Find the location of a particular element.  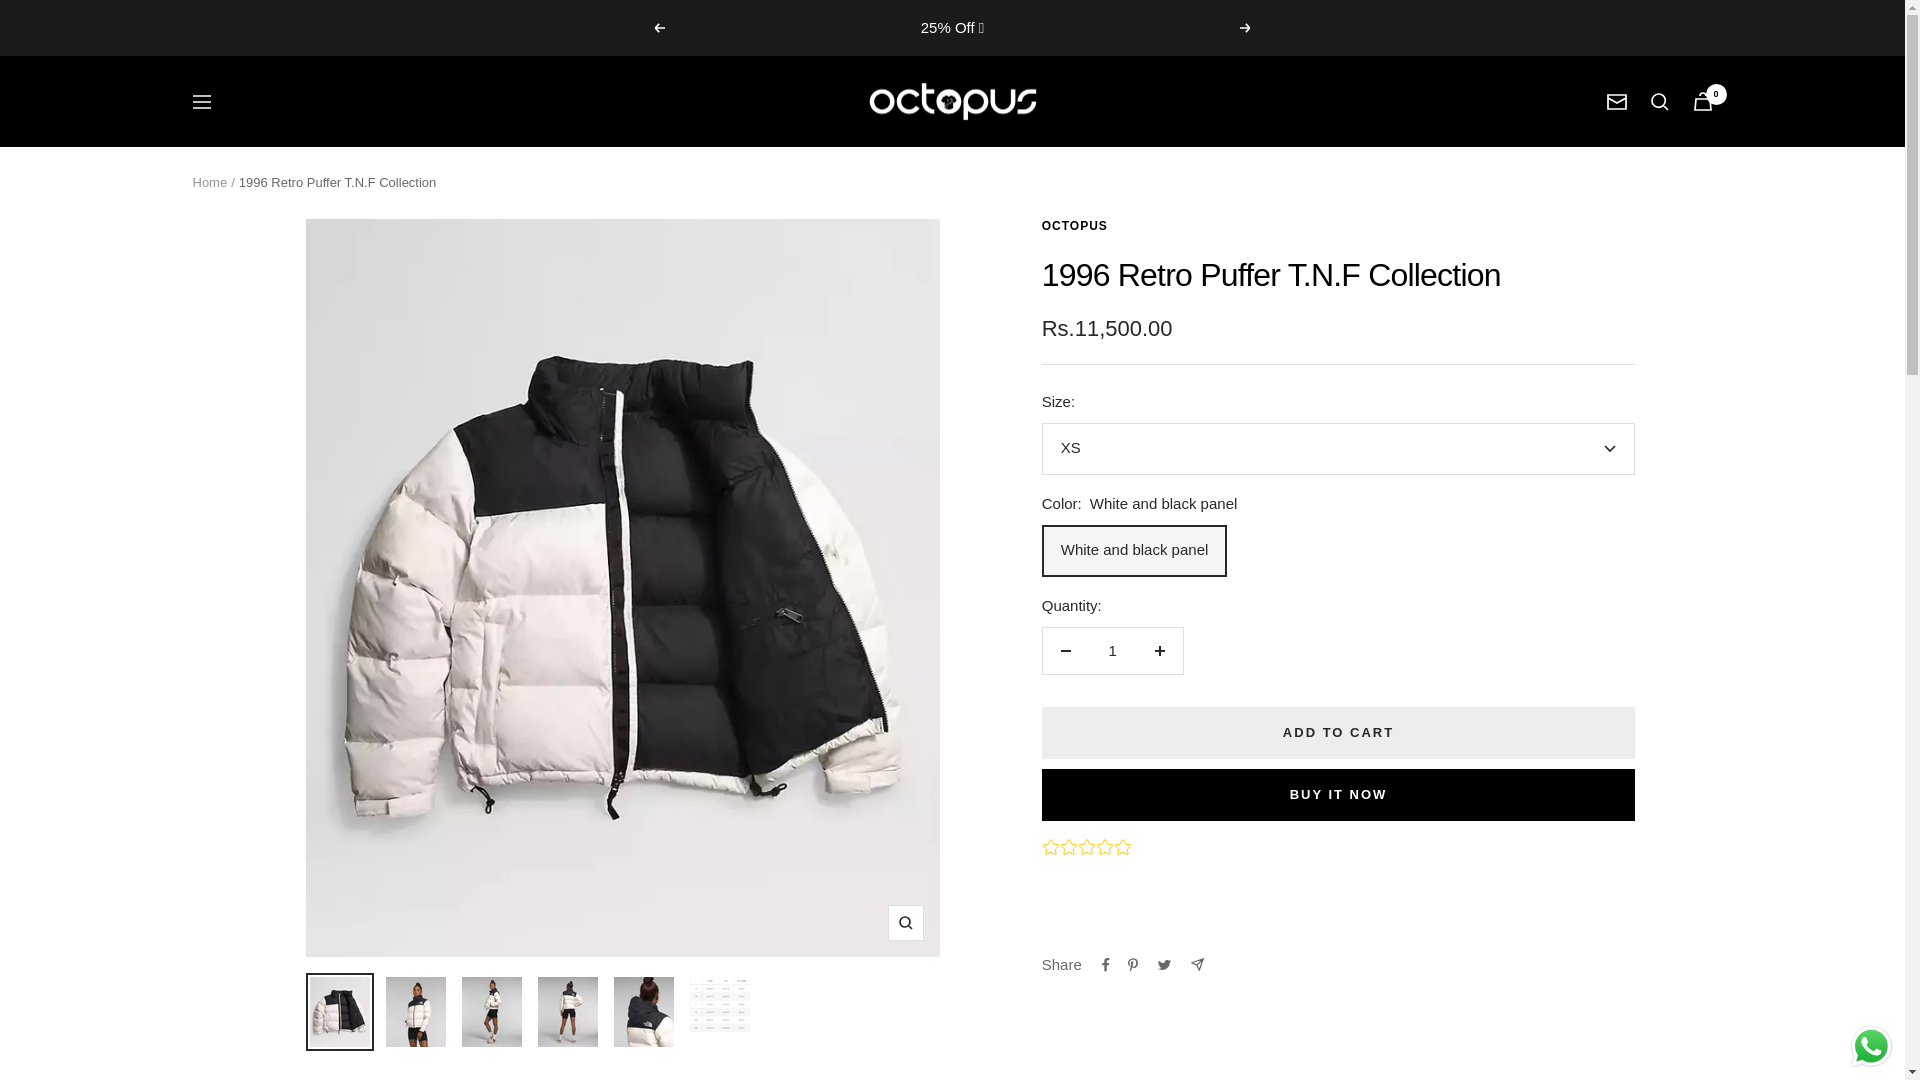

Next is located at coordinates (1246, 28).